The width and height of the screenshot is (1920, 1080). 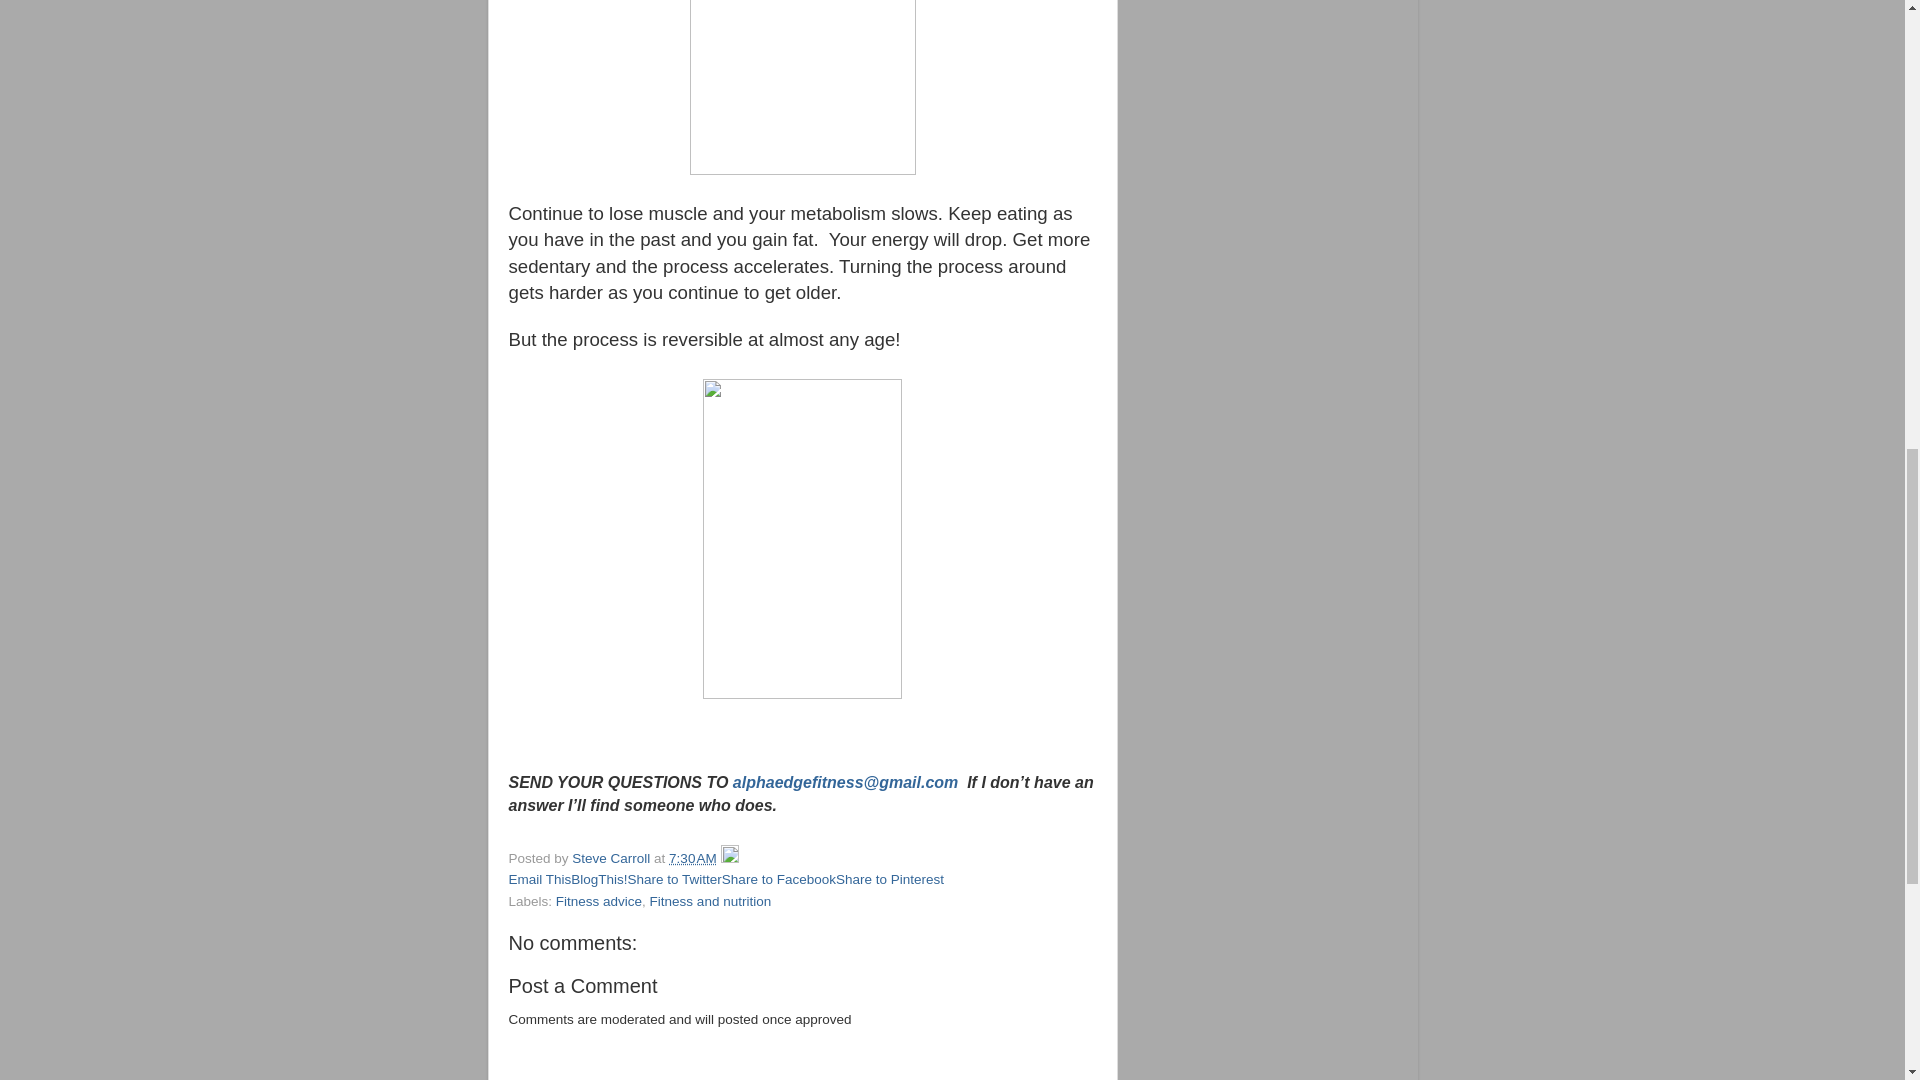 I want to click on Share to Pinterest, so click(x=890, y=878).